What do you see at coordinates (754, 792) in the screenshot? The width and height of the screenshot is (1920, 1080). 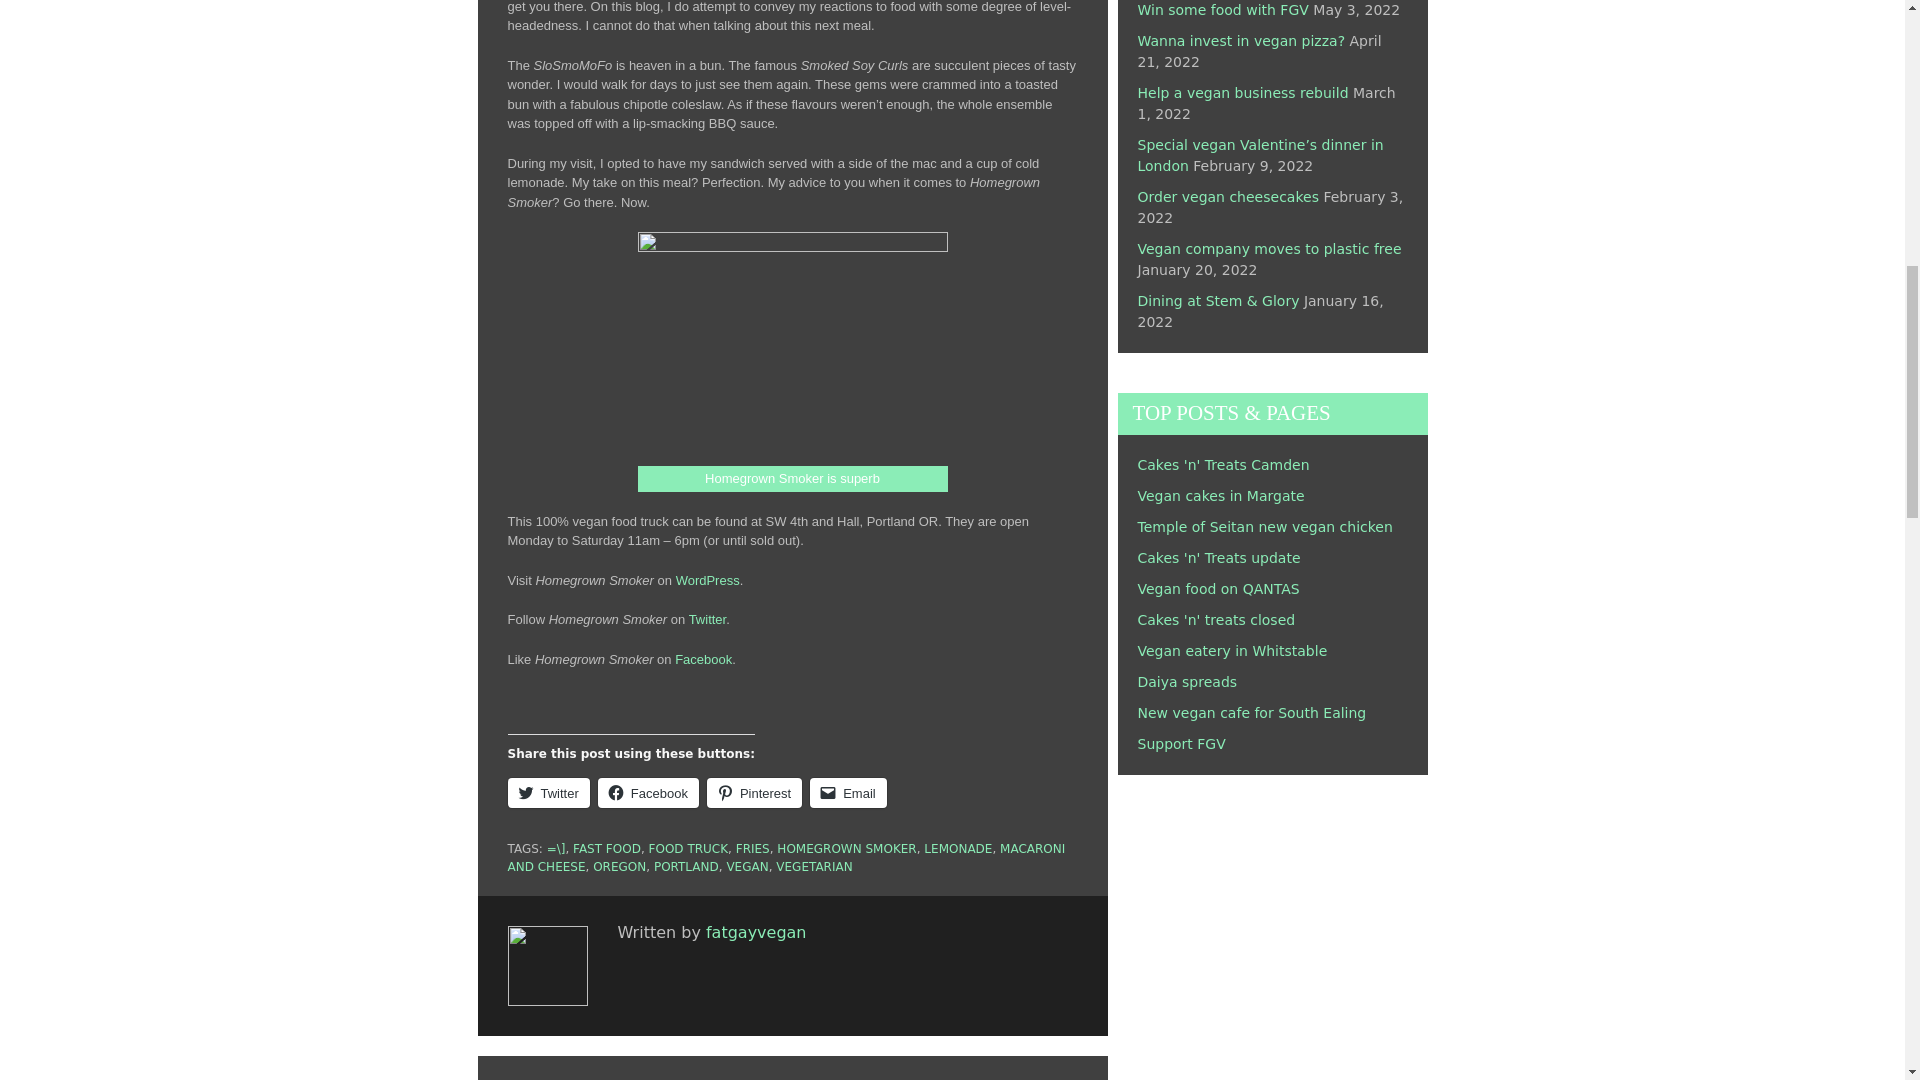 I see `Pinterest` at bounding box center [754, 792].